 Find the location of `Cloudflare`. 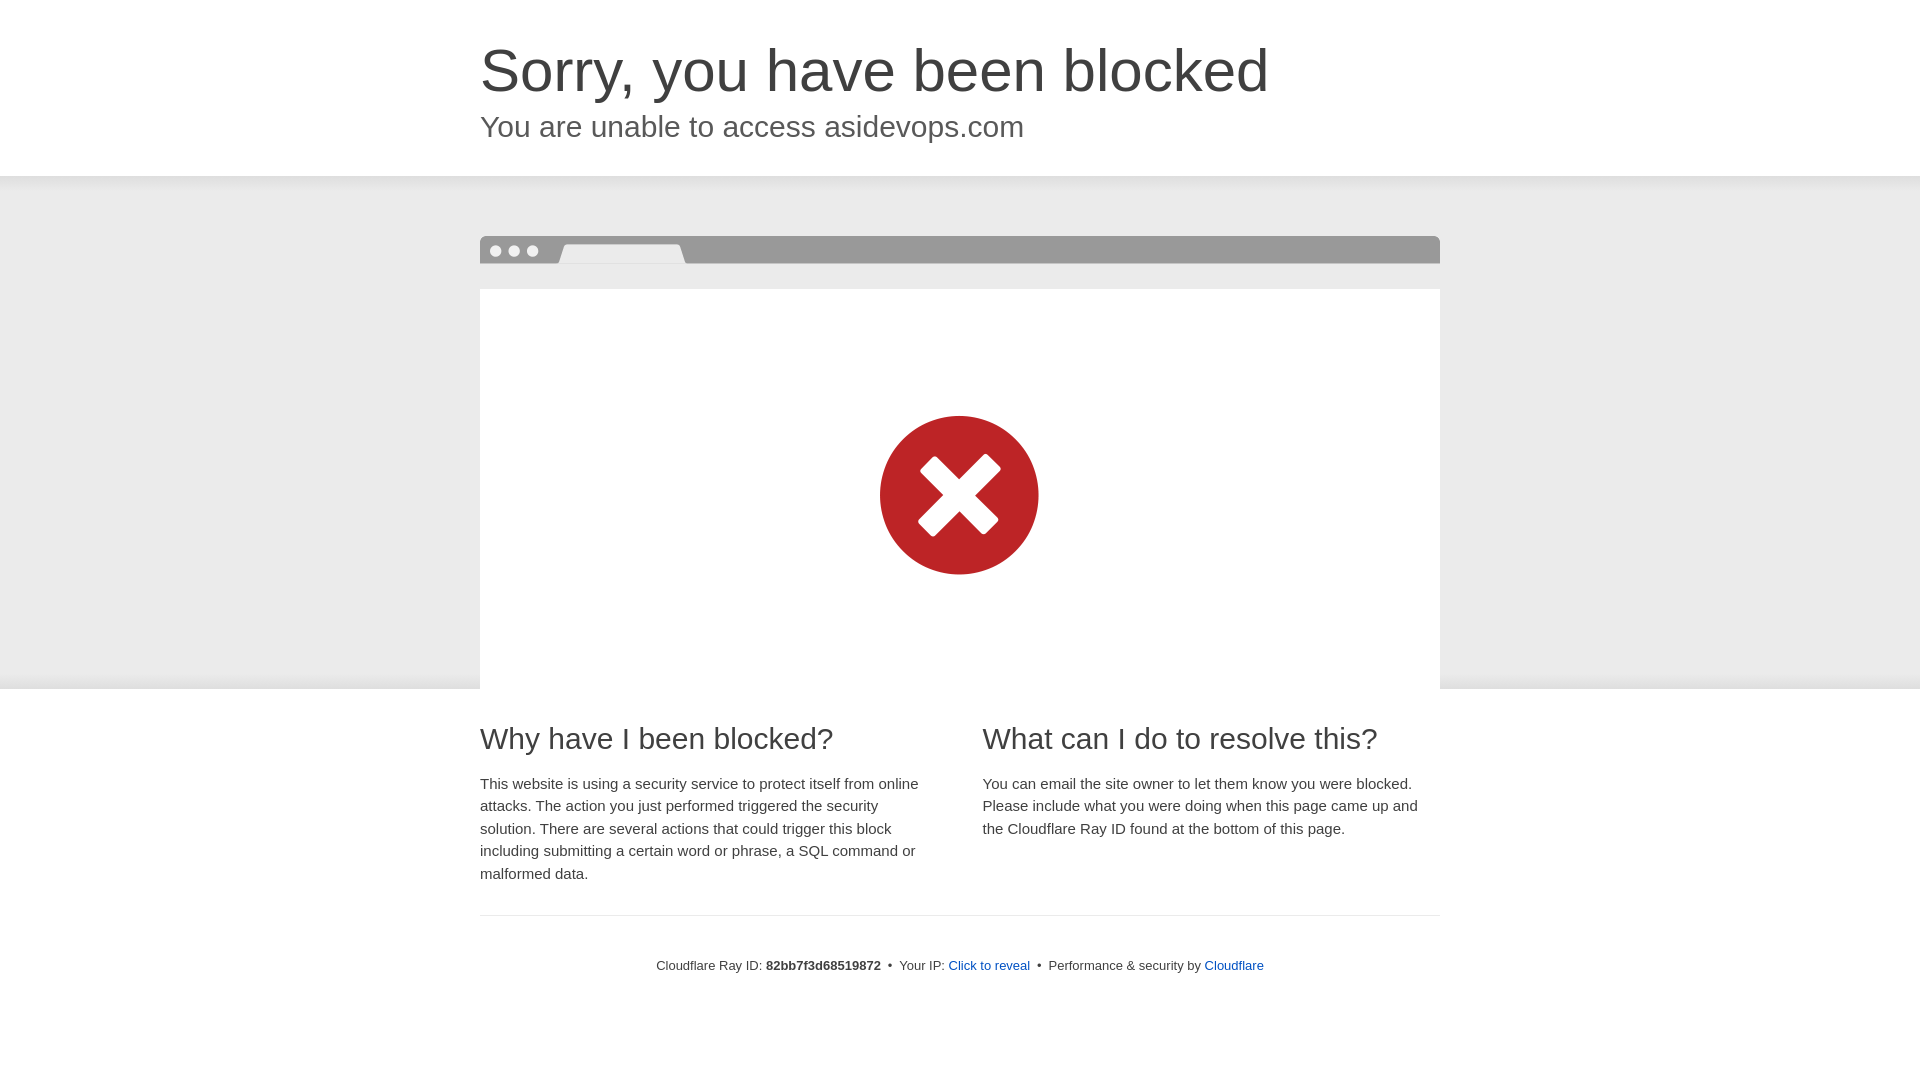

Cloudflare is located at coordinates (1234, 966).